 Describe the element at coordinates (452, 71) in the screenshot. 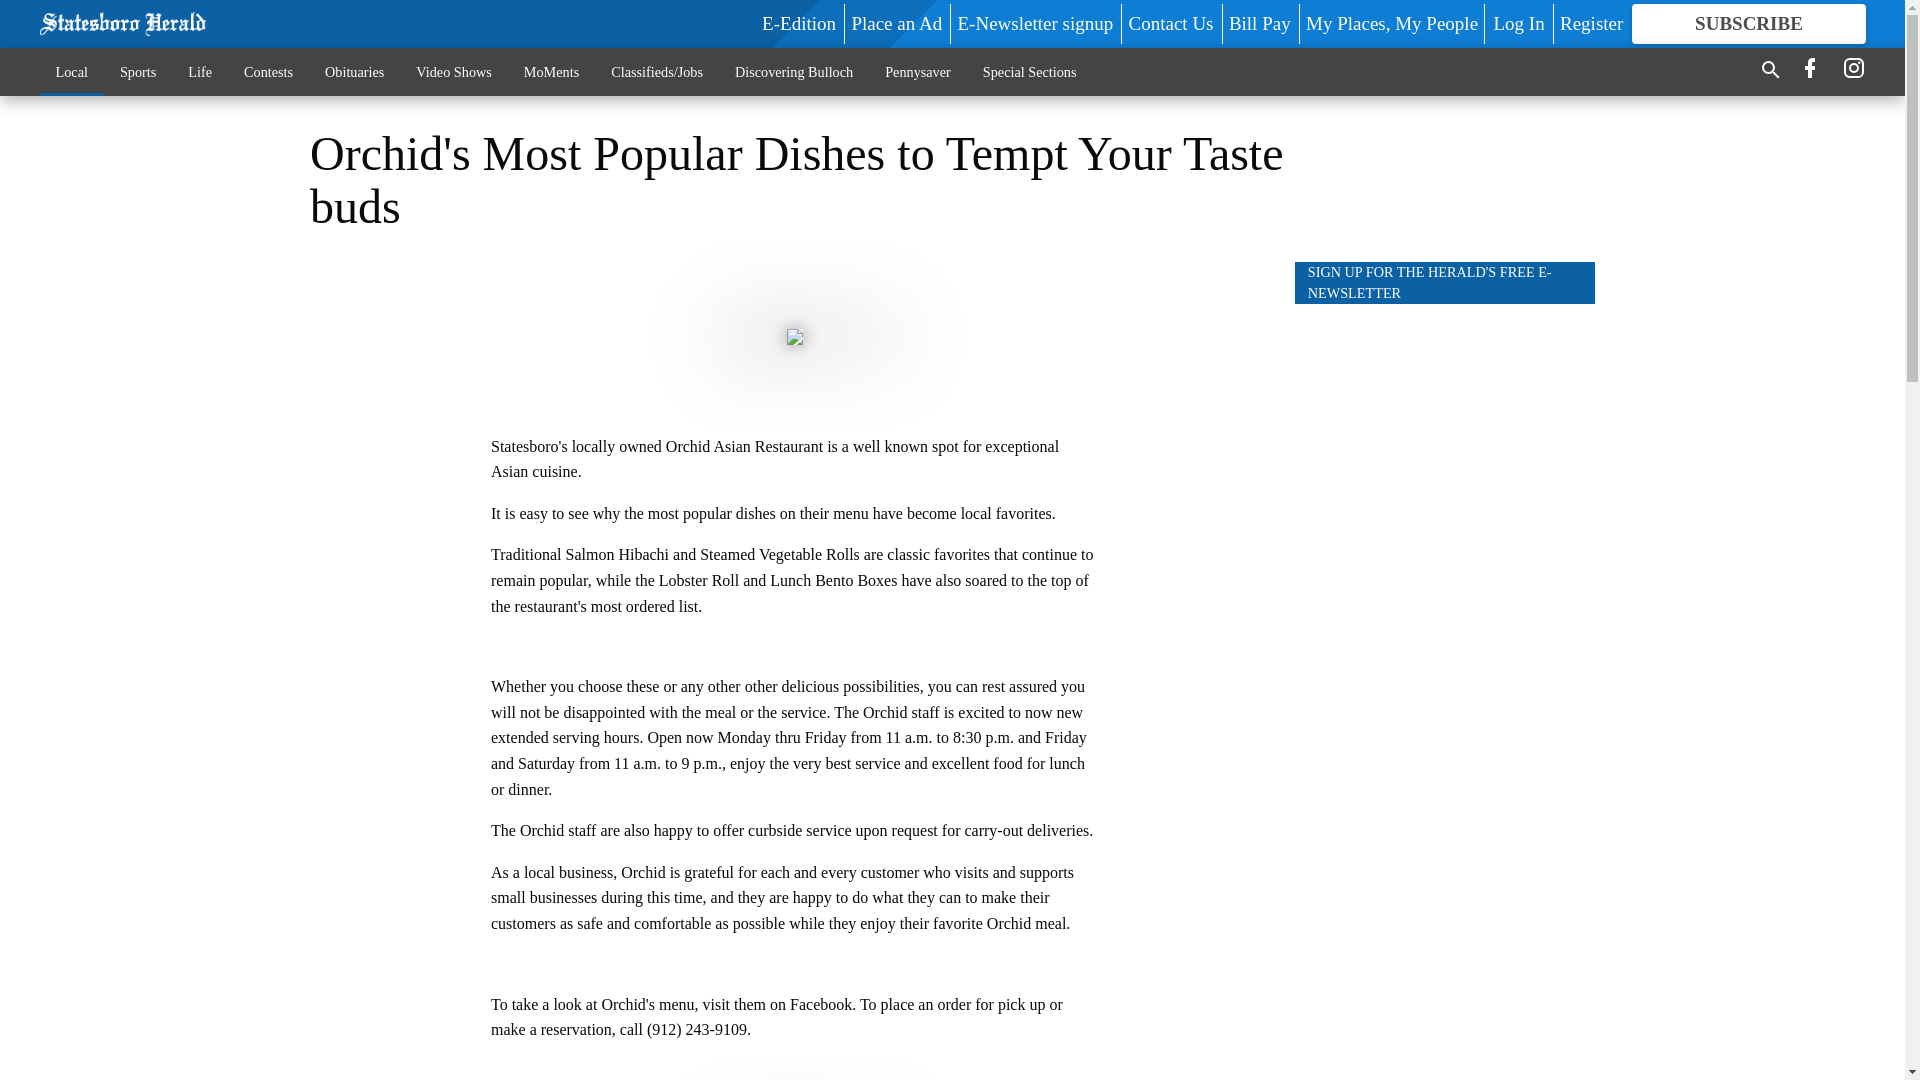

I see `Video Shows` at that location.